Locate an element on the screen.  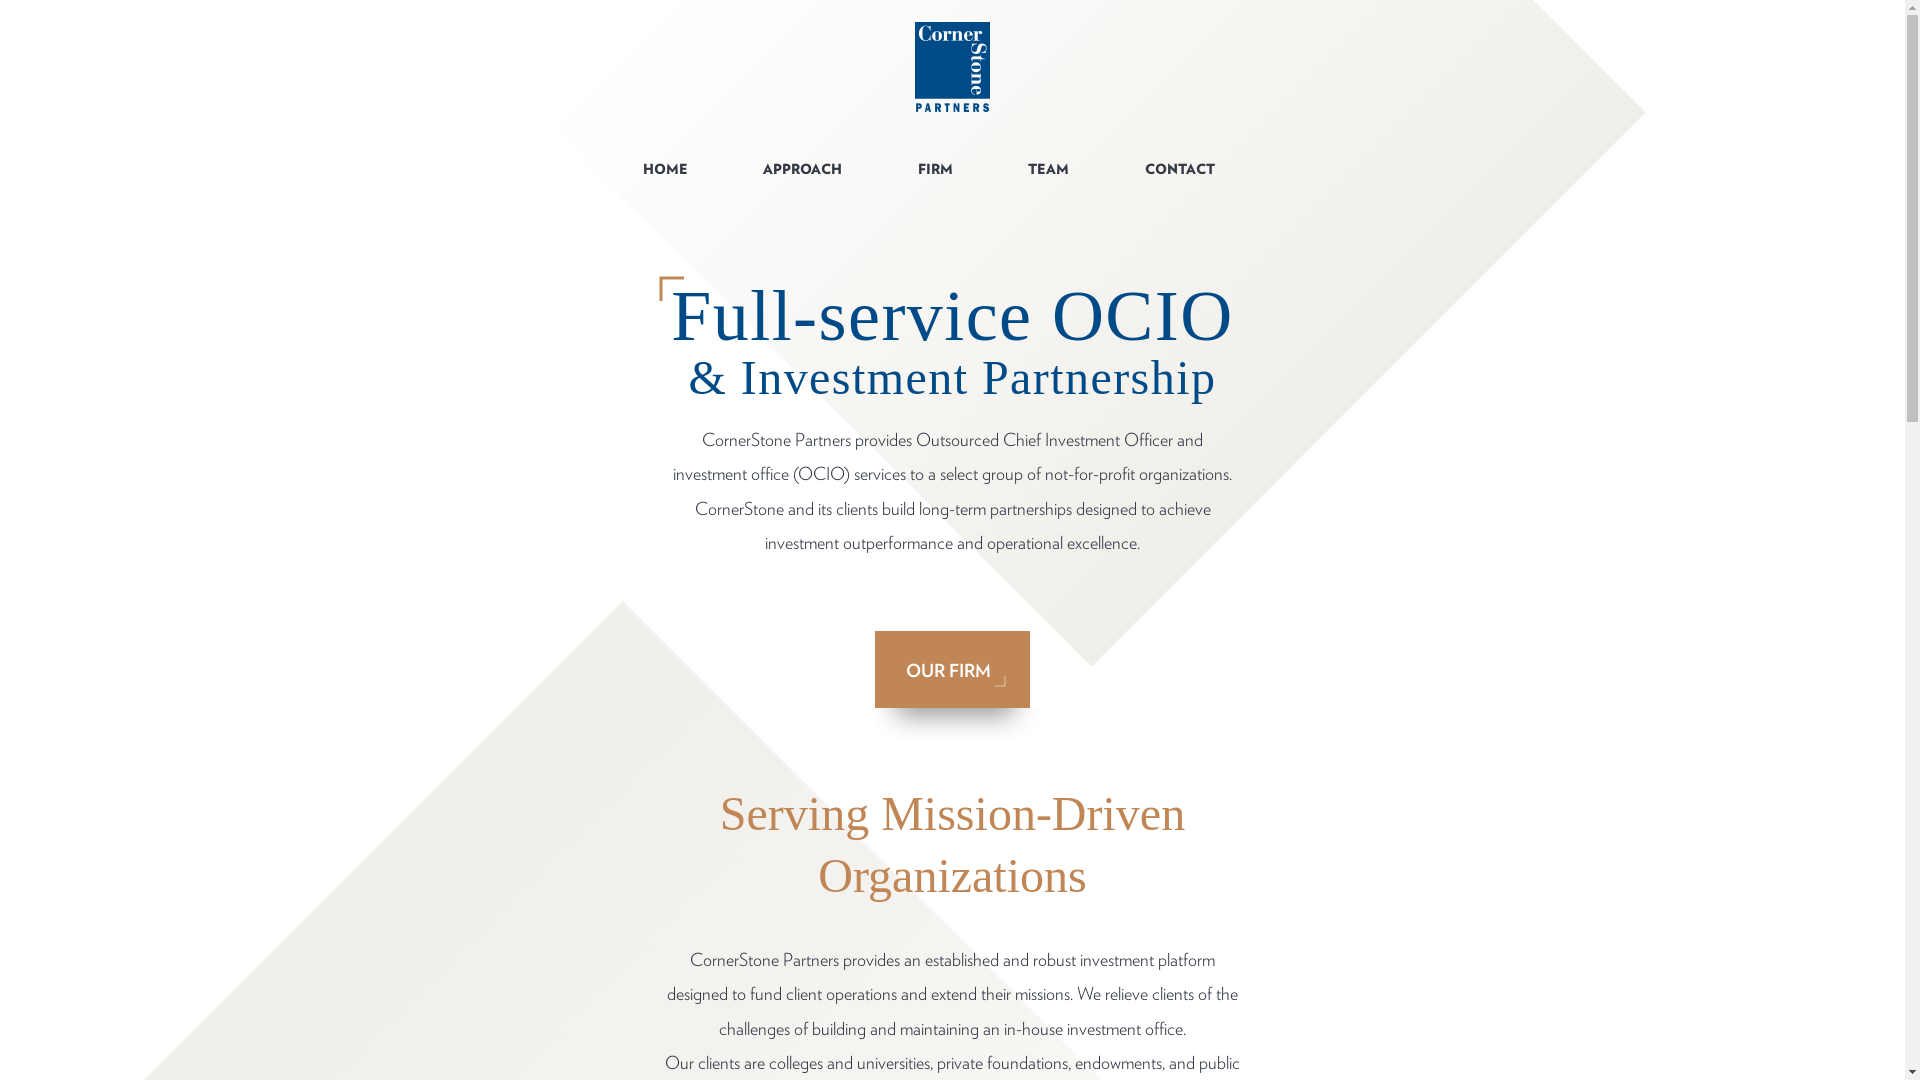
FIRM is located at coordinates (936, 168).